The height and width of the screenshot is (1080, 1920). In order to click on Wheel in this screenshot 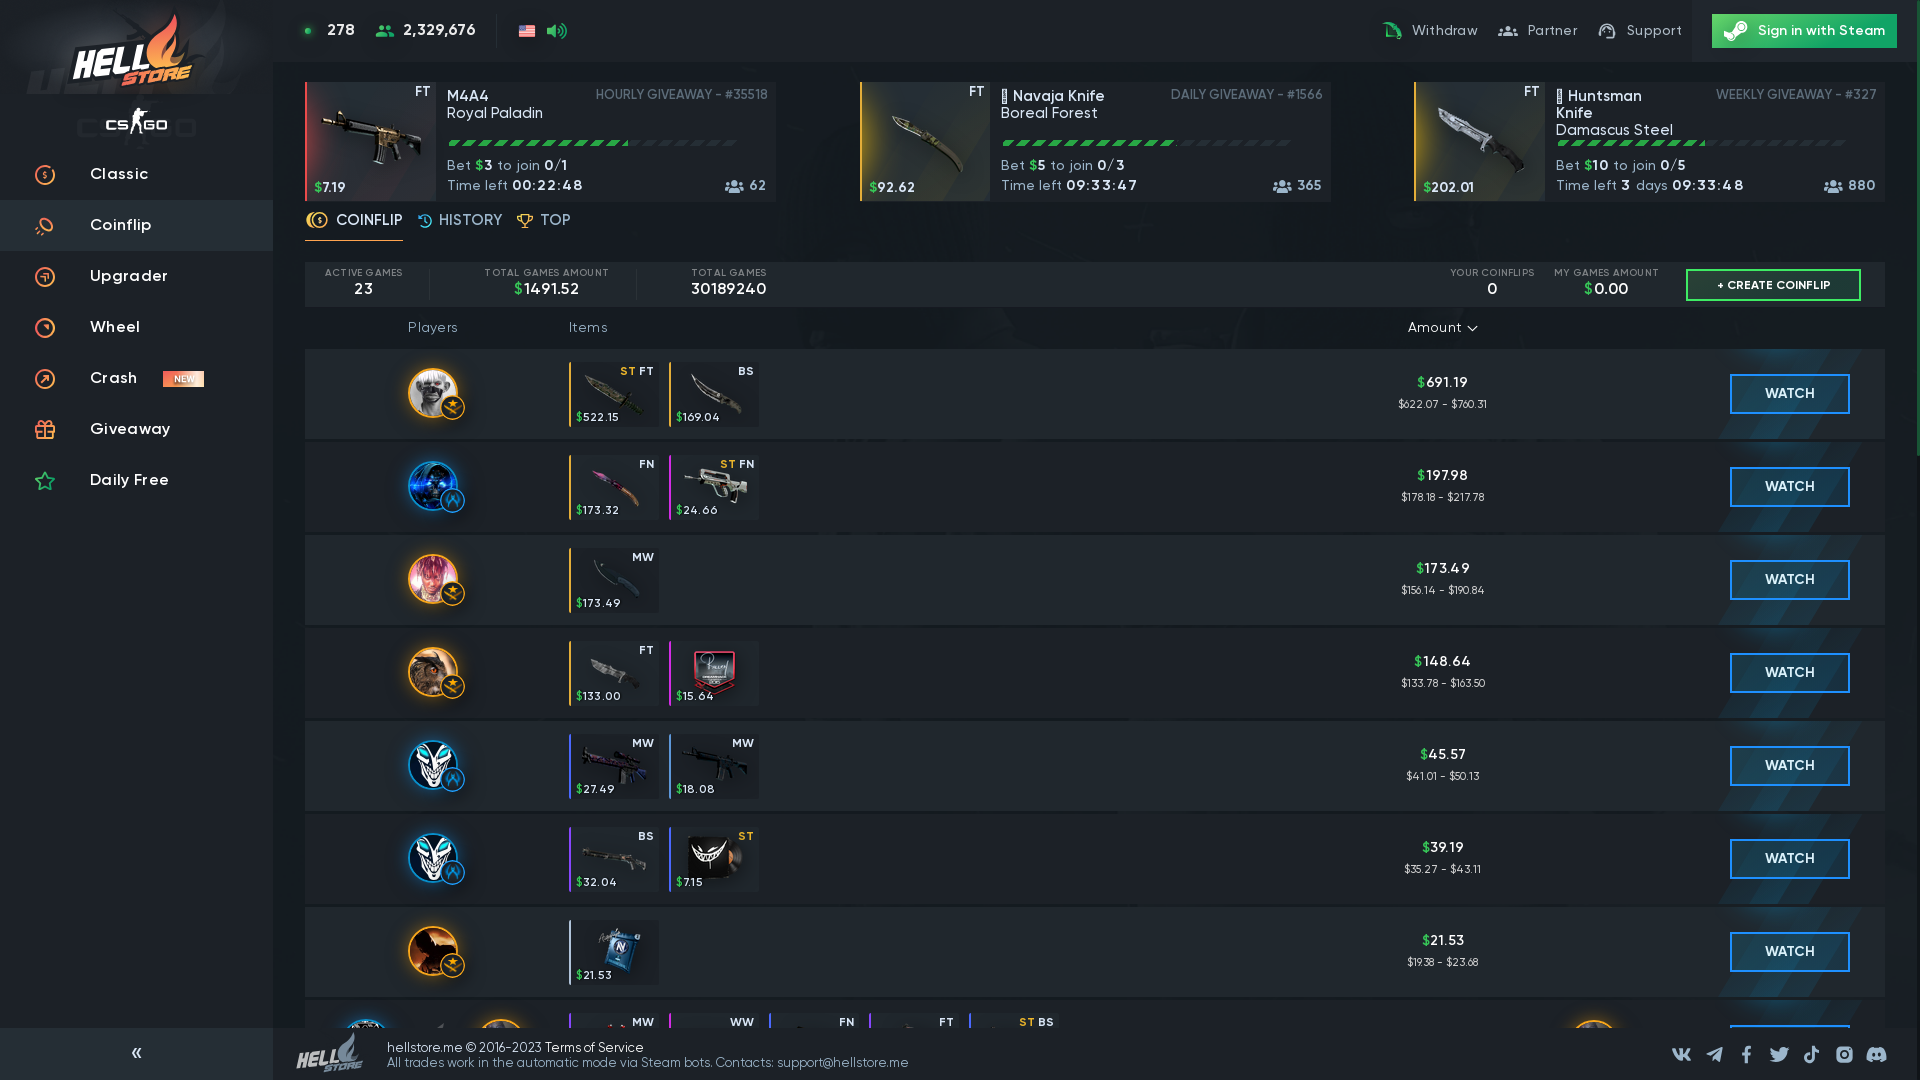, I will do `click(136, 328)`.